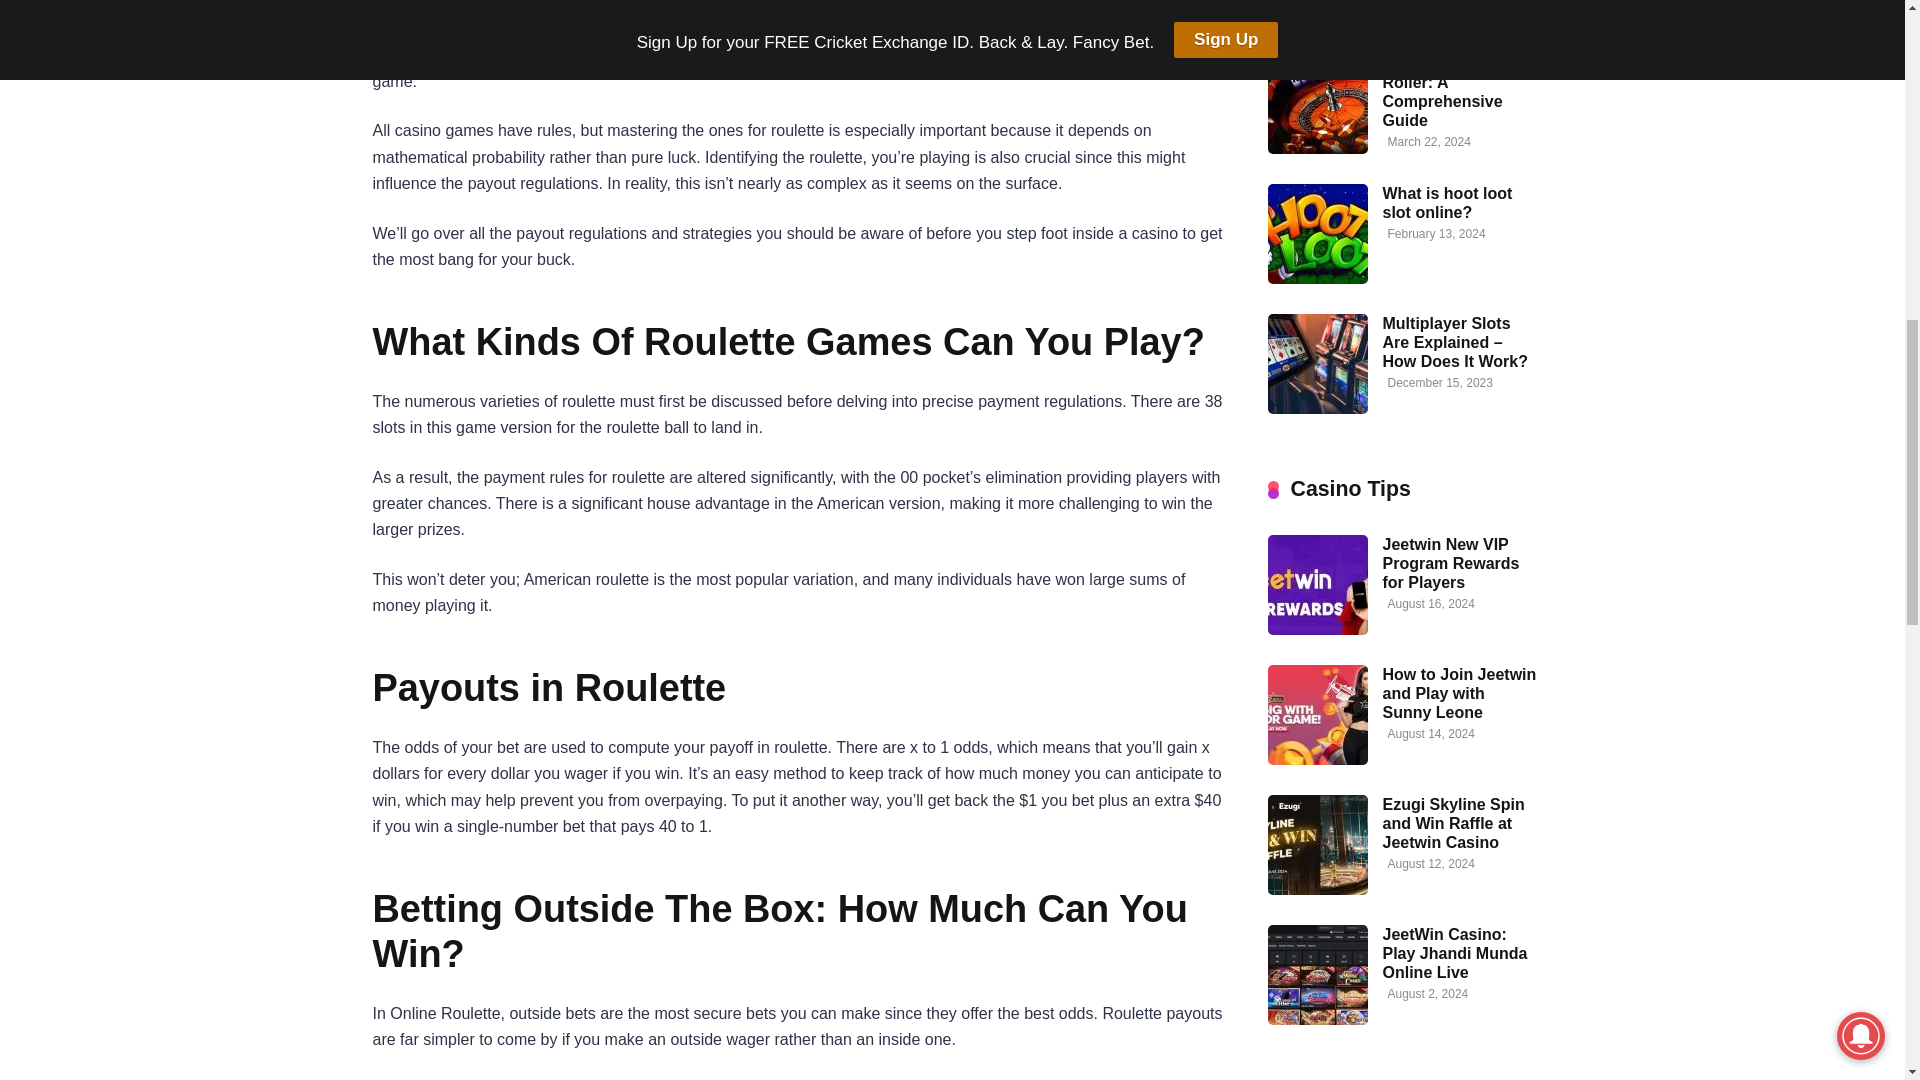 The height and width of the screenshot is (1080, 1920). Describe the element at coordinates (1317, 148) in the screenshot. I see `Online Casino High Roller: A Comprehensive Guide` at that location.